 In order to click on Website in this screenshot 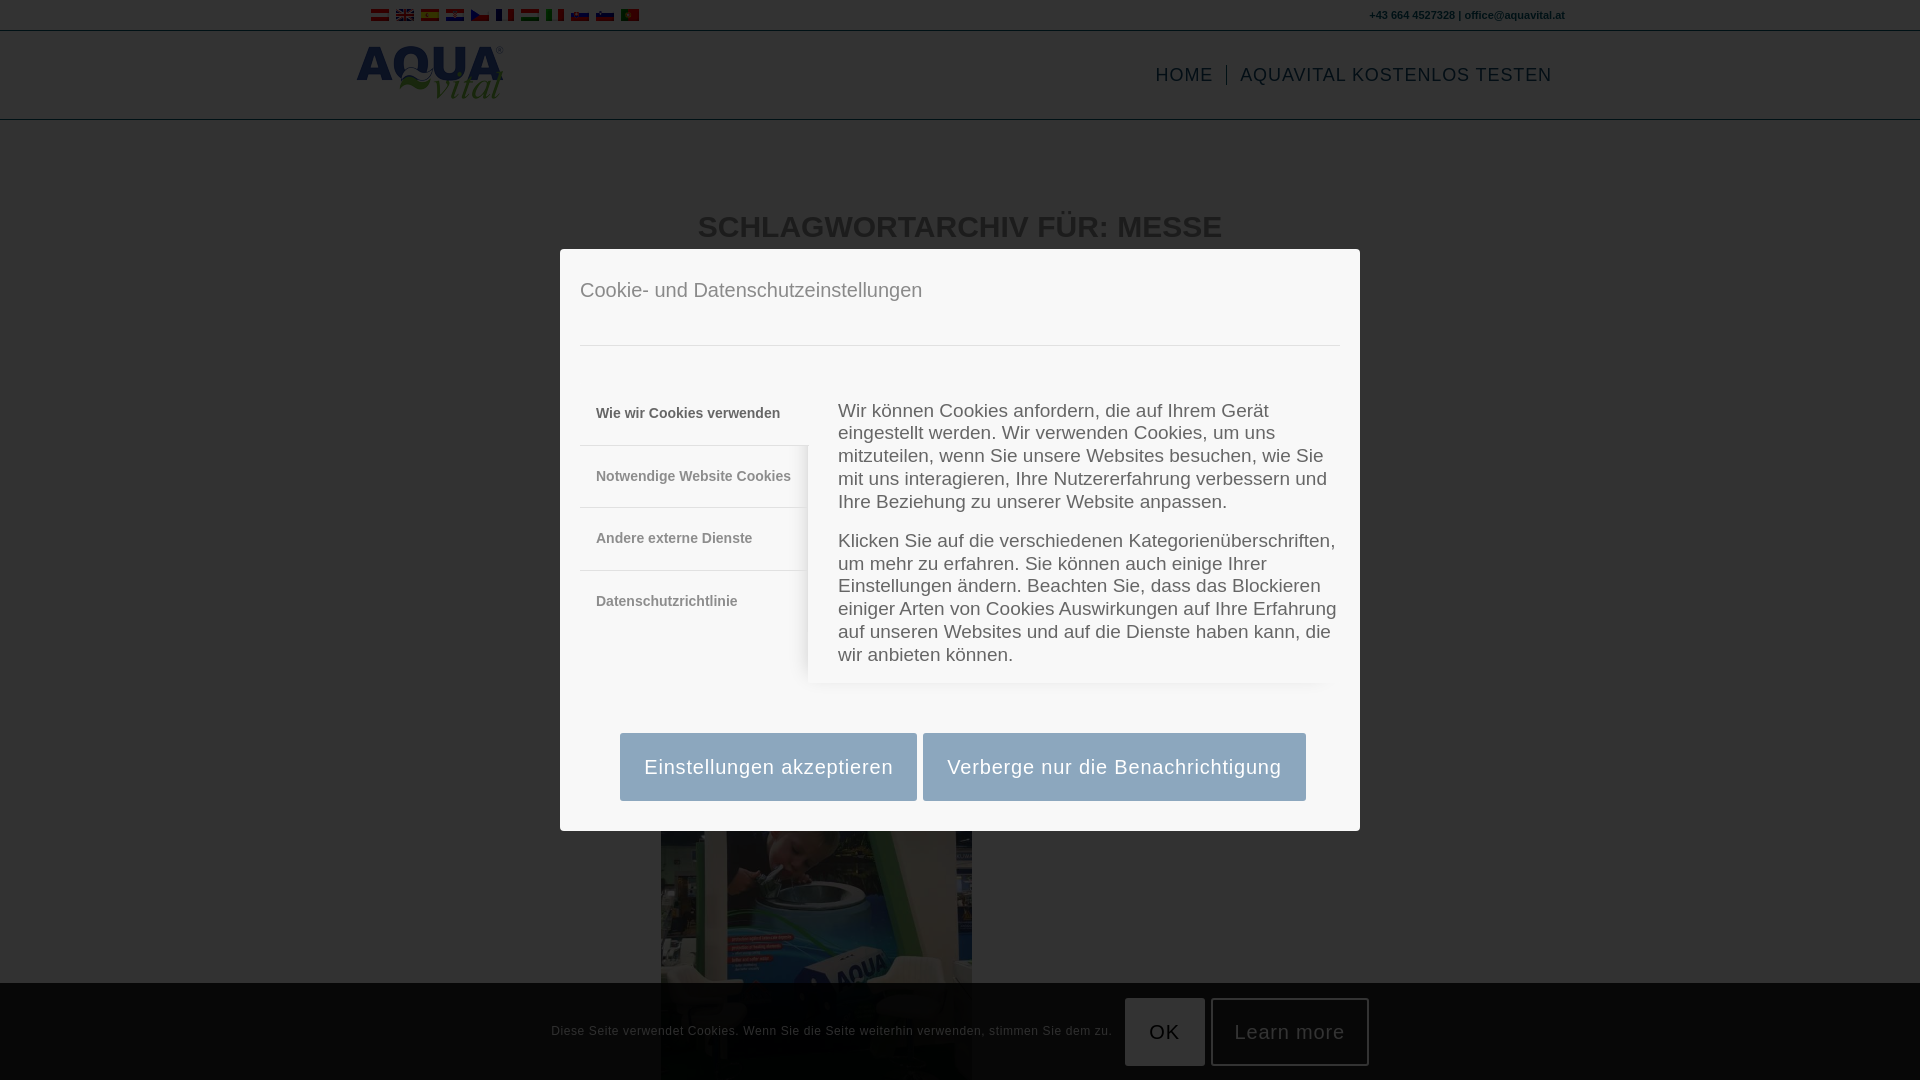, I will do `click(1091, 502)`.